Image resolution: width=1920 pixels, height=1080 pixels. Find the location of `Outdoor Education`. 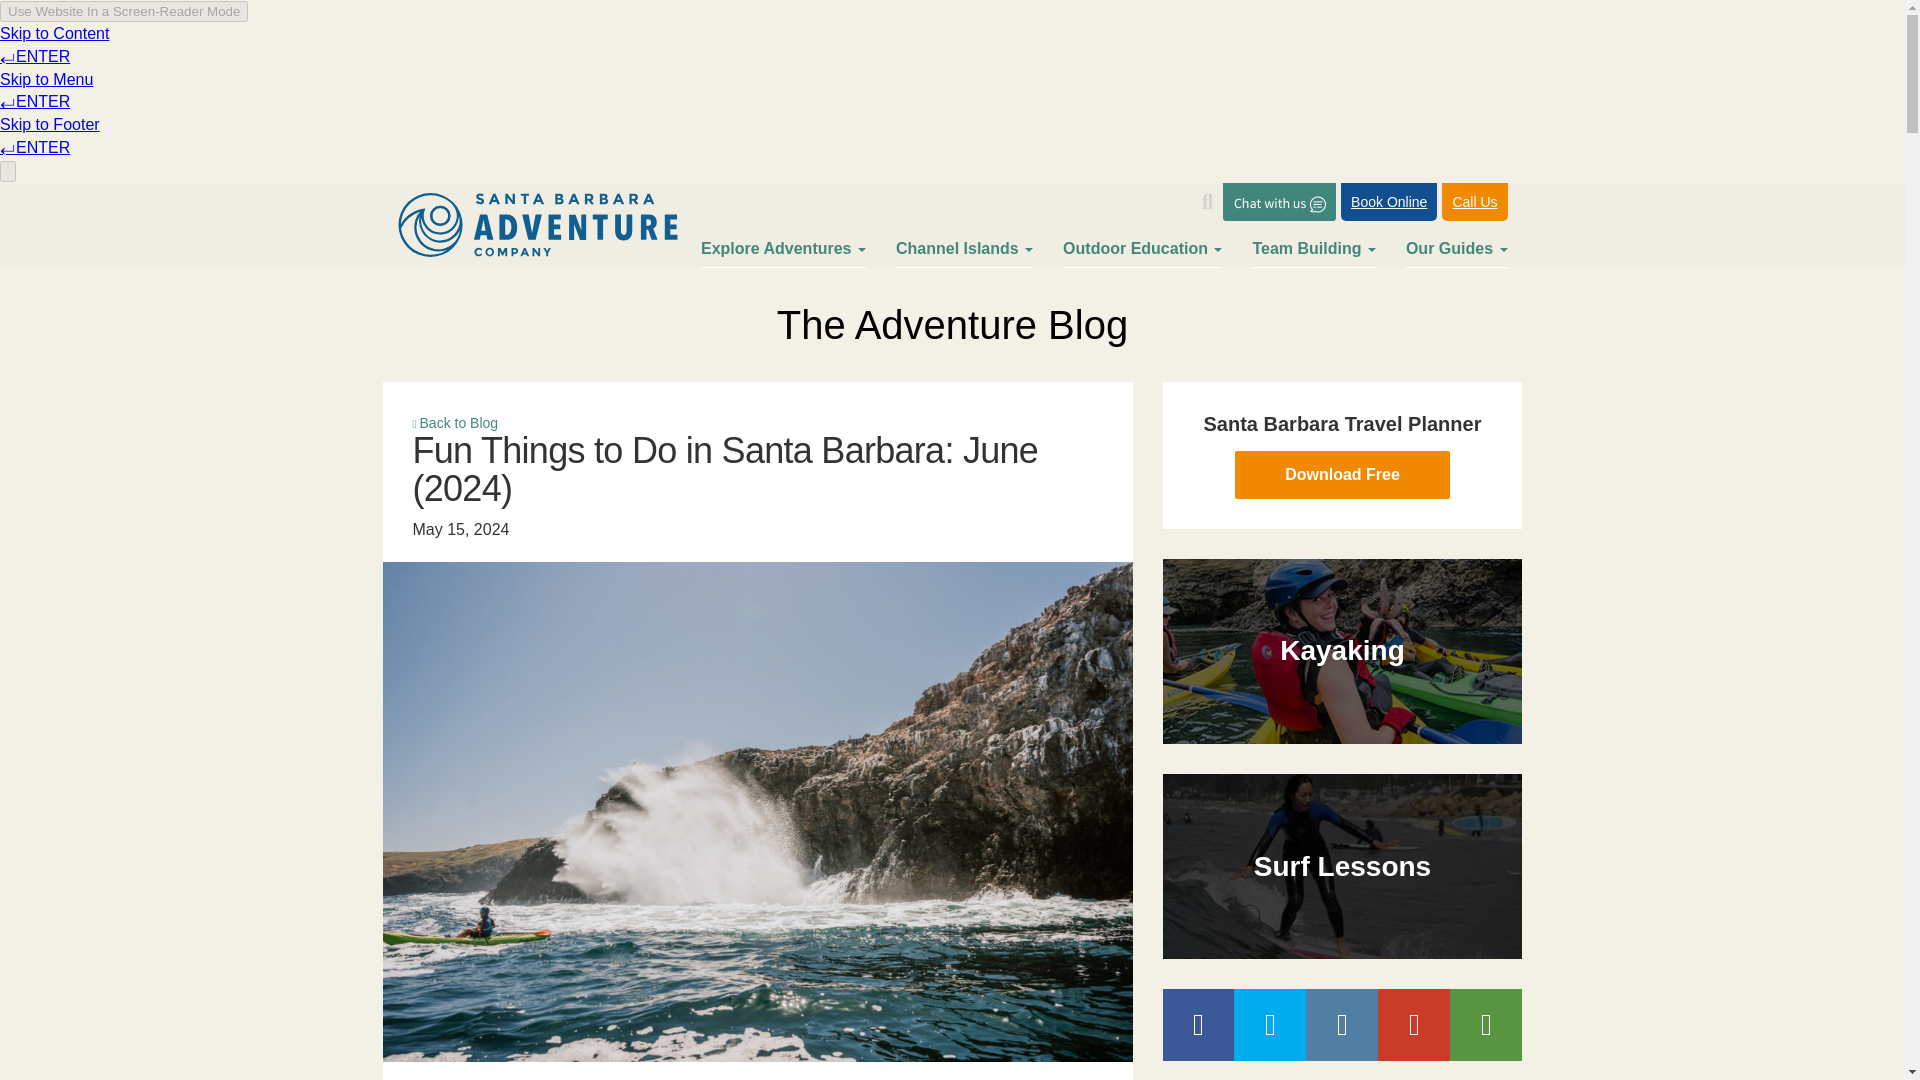

Outdoor Education is located at coordinates (1142, 254).